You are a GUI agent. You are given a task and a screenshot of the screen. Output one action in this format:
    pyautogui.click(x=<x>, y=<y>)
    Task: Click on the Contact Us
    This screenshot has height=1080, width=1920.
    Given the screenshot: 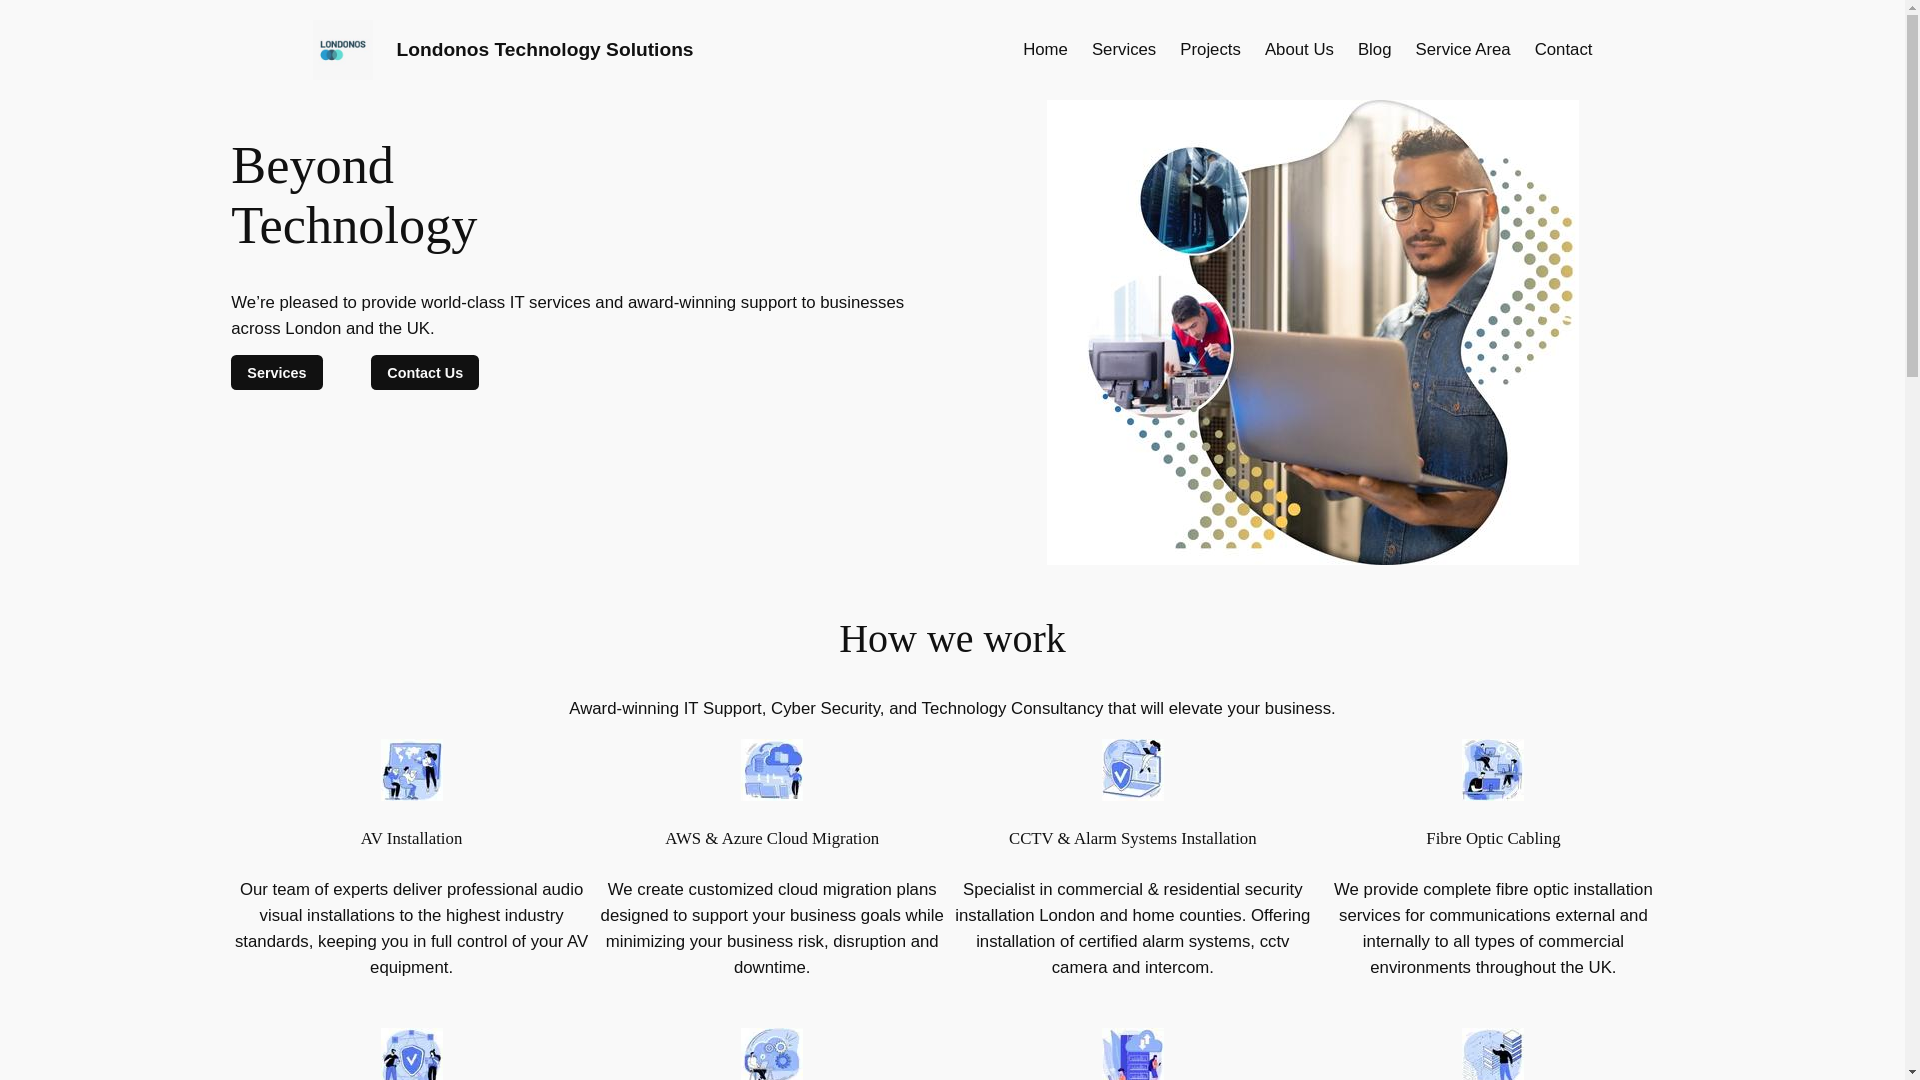 What is the action you would take?
    pyautogui.click(x=424, y=372)
    